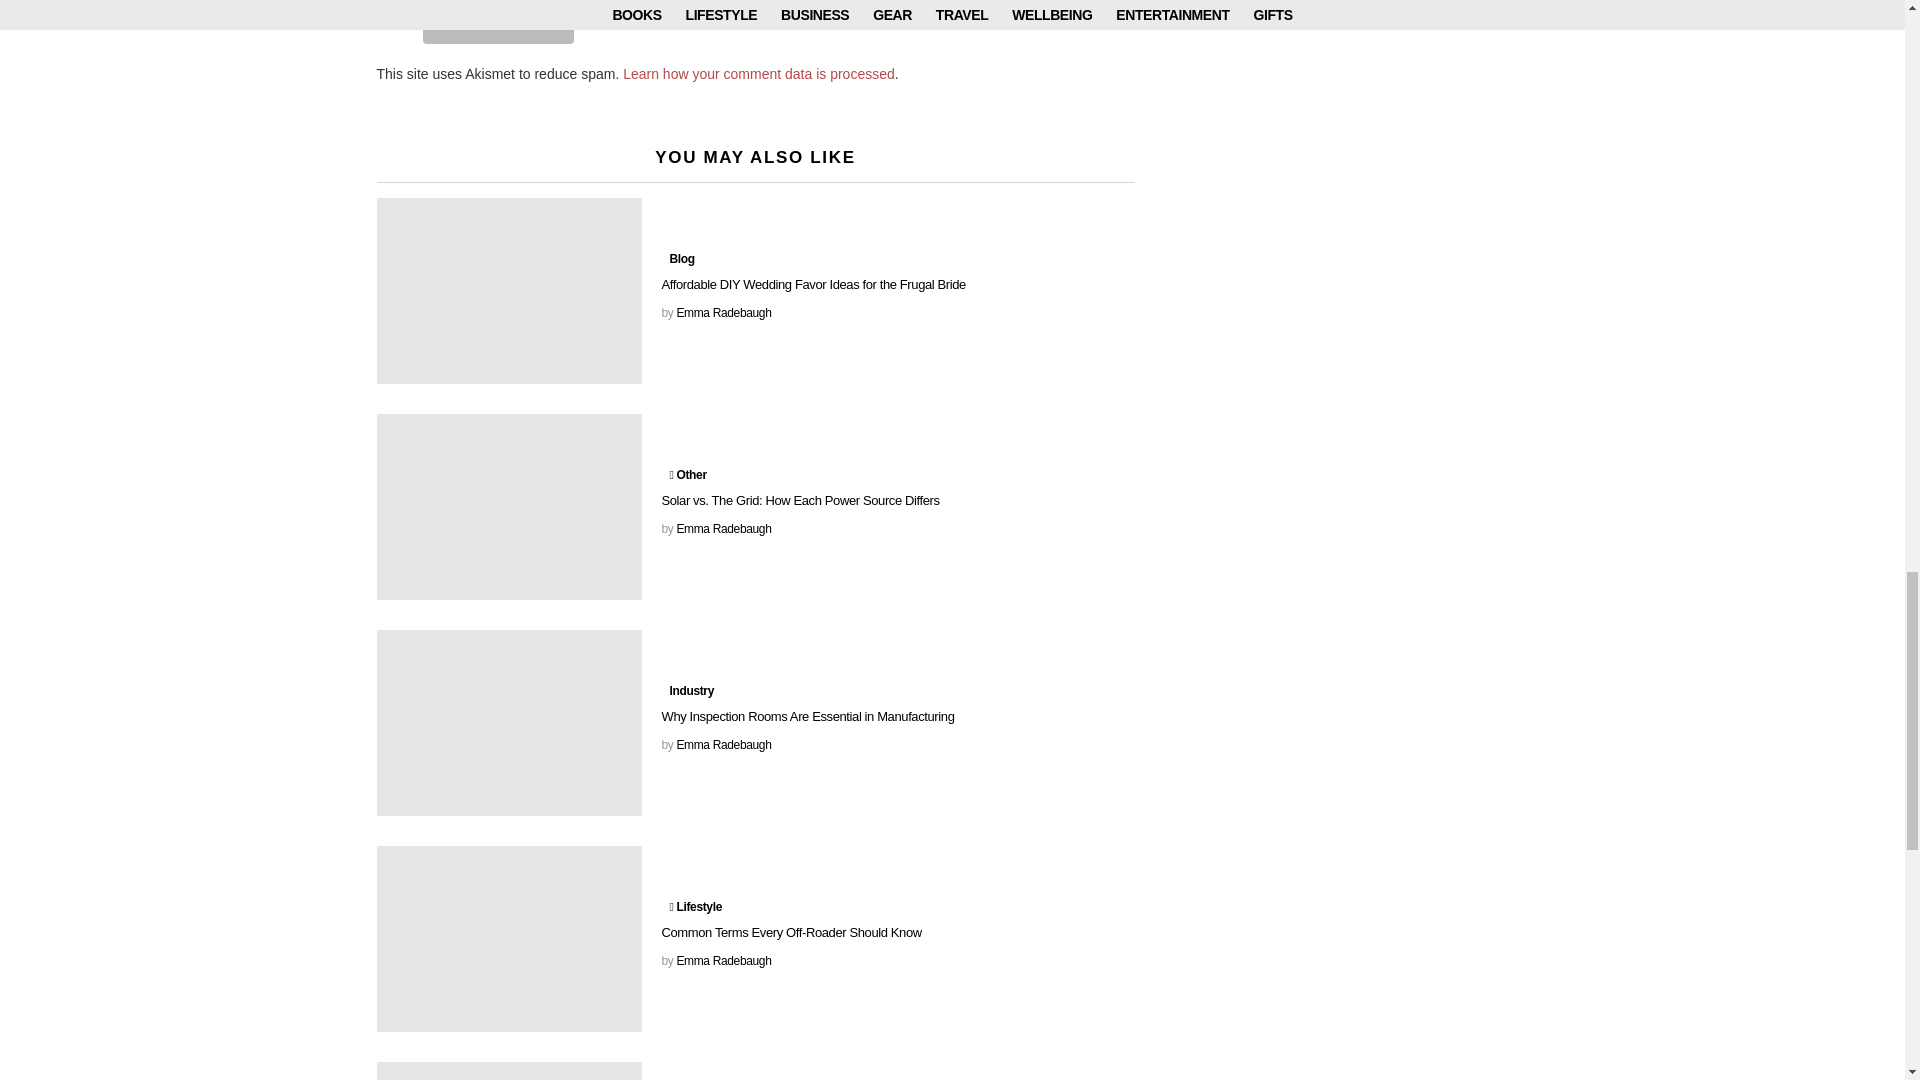 Image resolution: width=1920 pixels, height=1080 pixels. What do you see at coordinates (723, 960) in the screenshot?
I see `Posts by Emma Radebaugh` at bounding box center [723, 960].